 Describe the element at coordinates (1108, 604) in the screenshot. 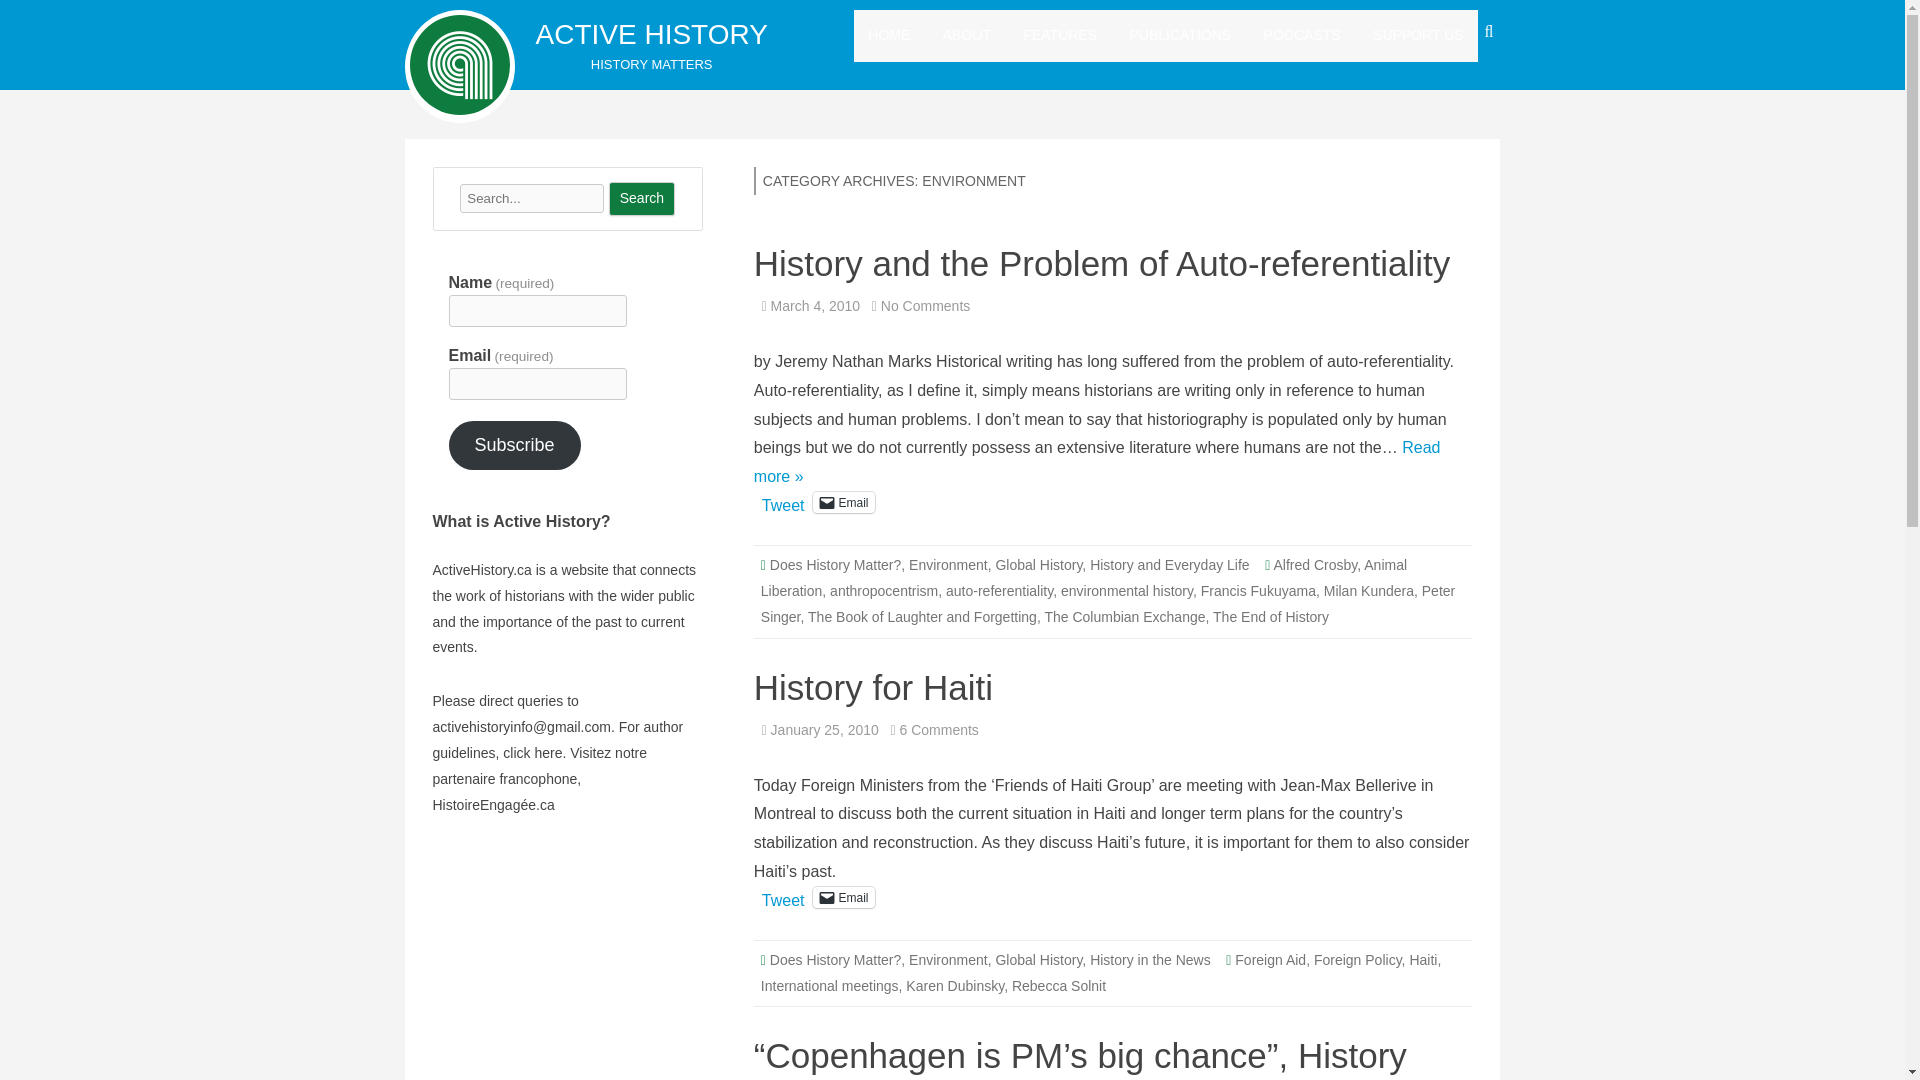

I see `Peter Singer` at that location.